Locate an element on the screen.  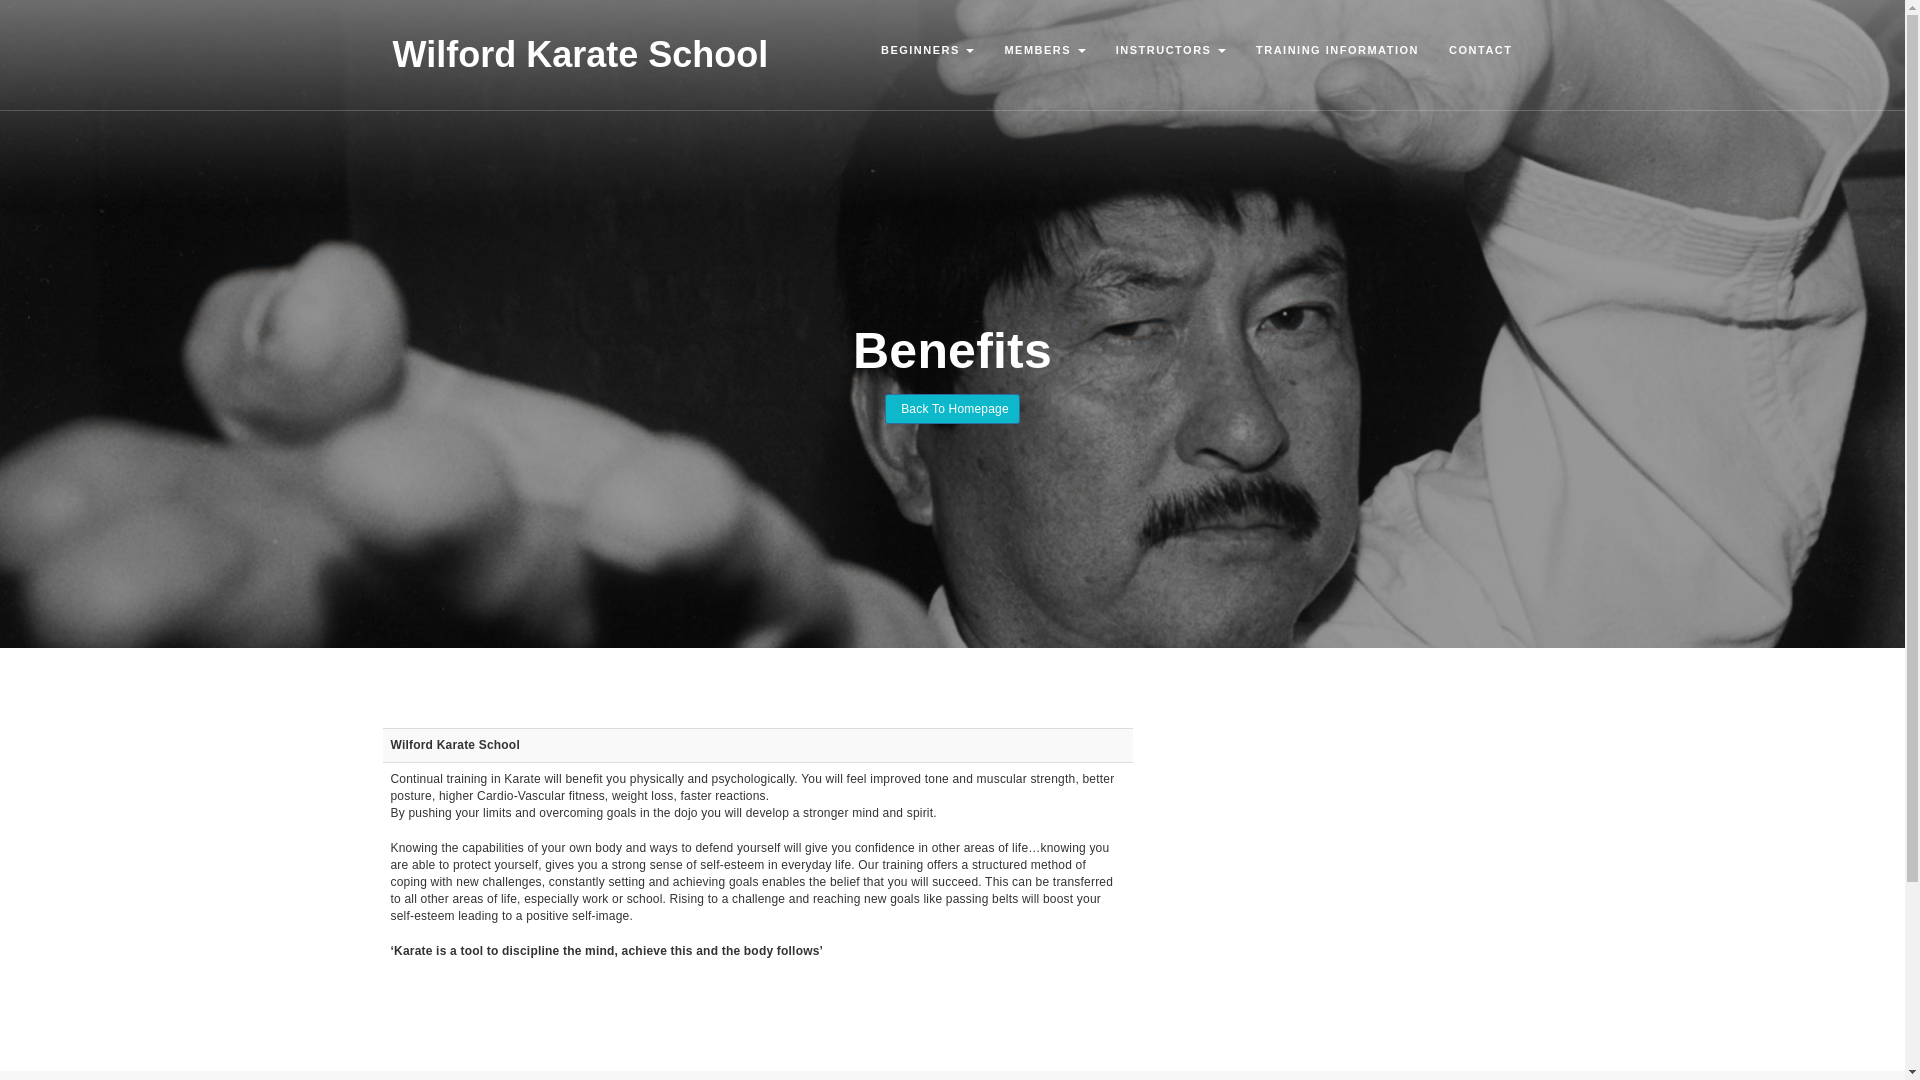
Contact is located at coordinates (1480, 49).